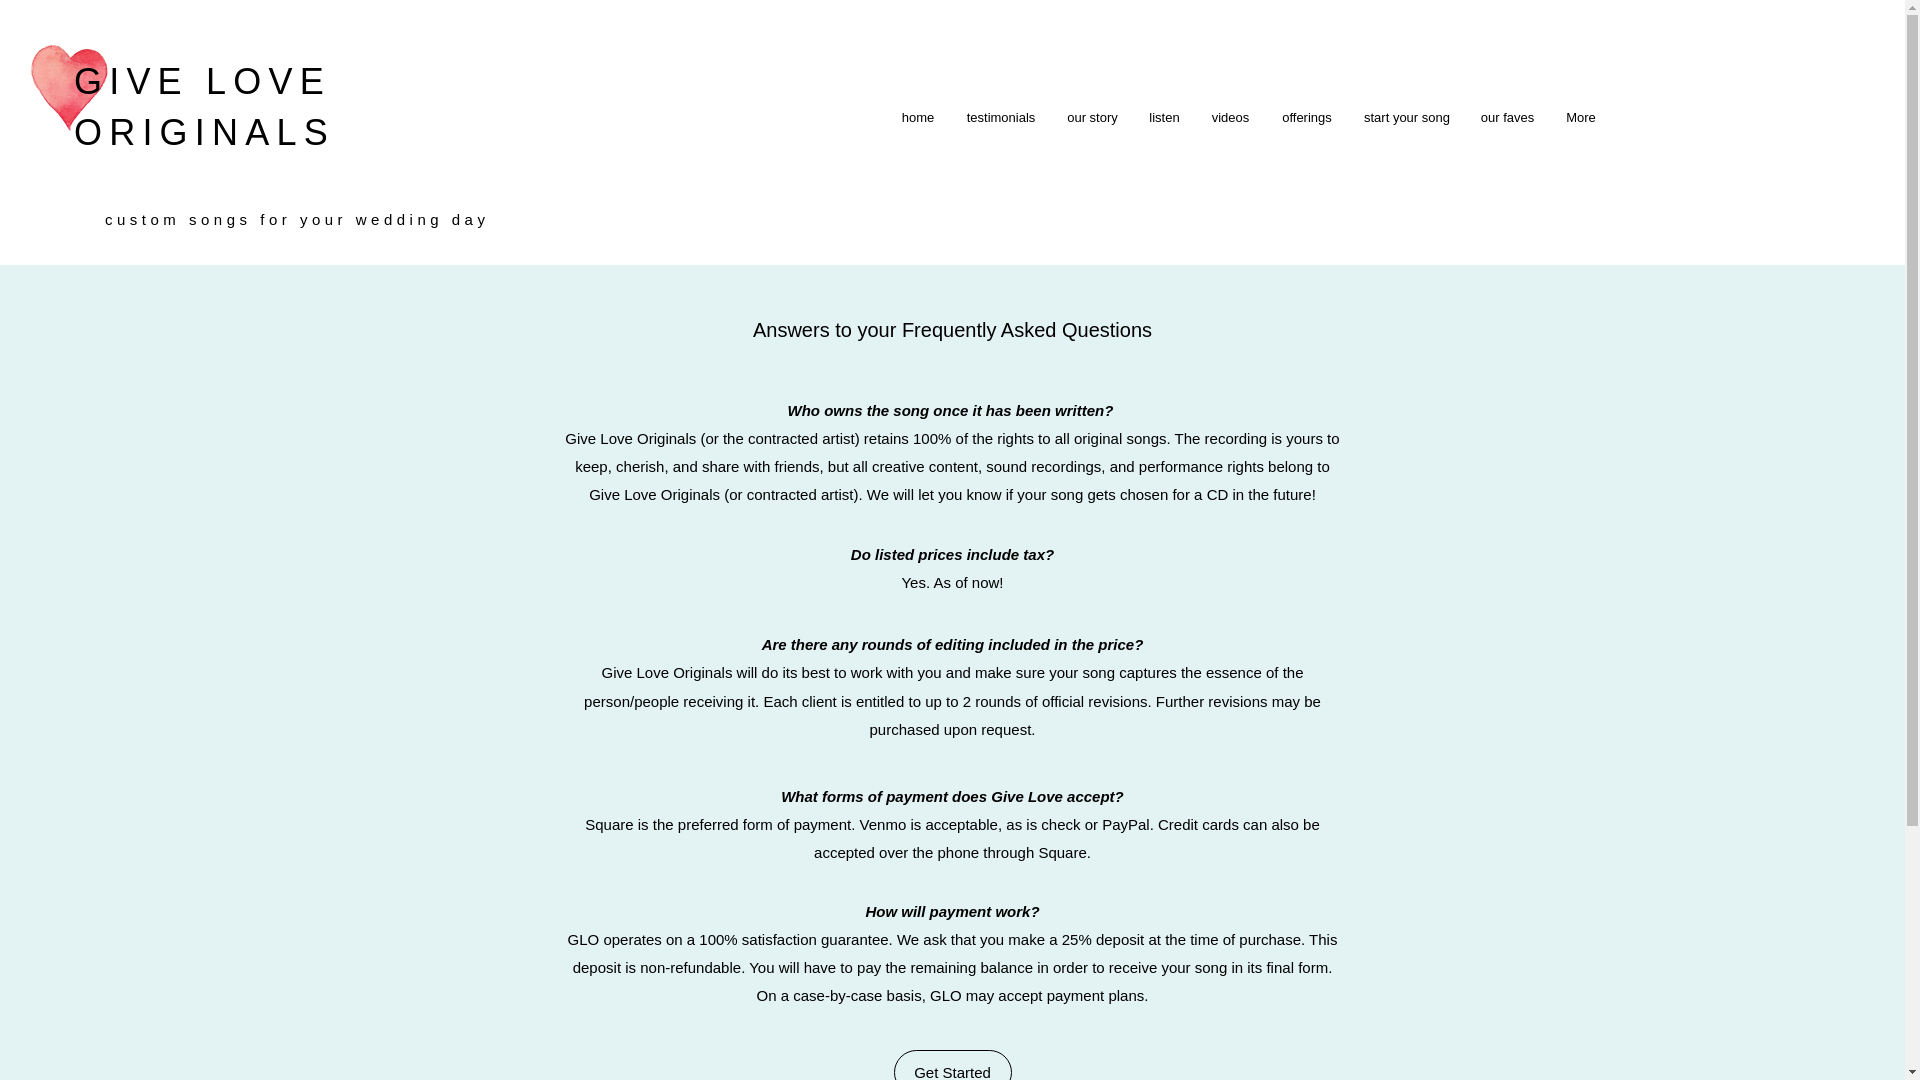 Image resolution: width=1920 pixels, height=1080 pixels. Describe the element at coordinates (1230, 117) in the screenshot. I see `videos` at that location.